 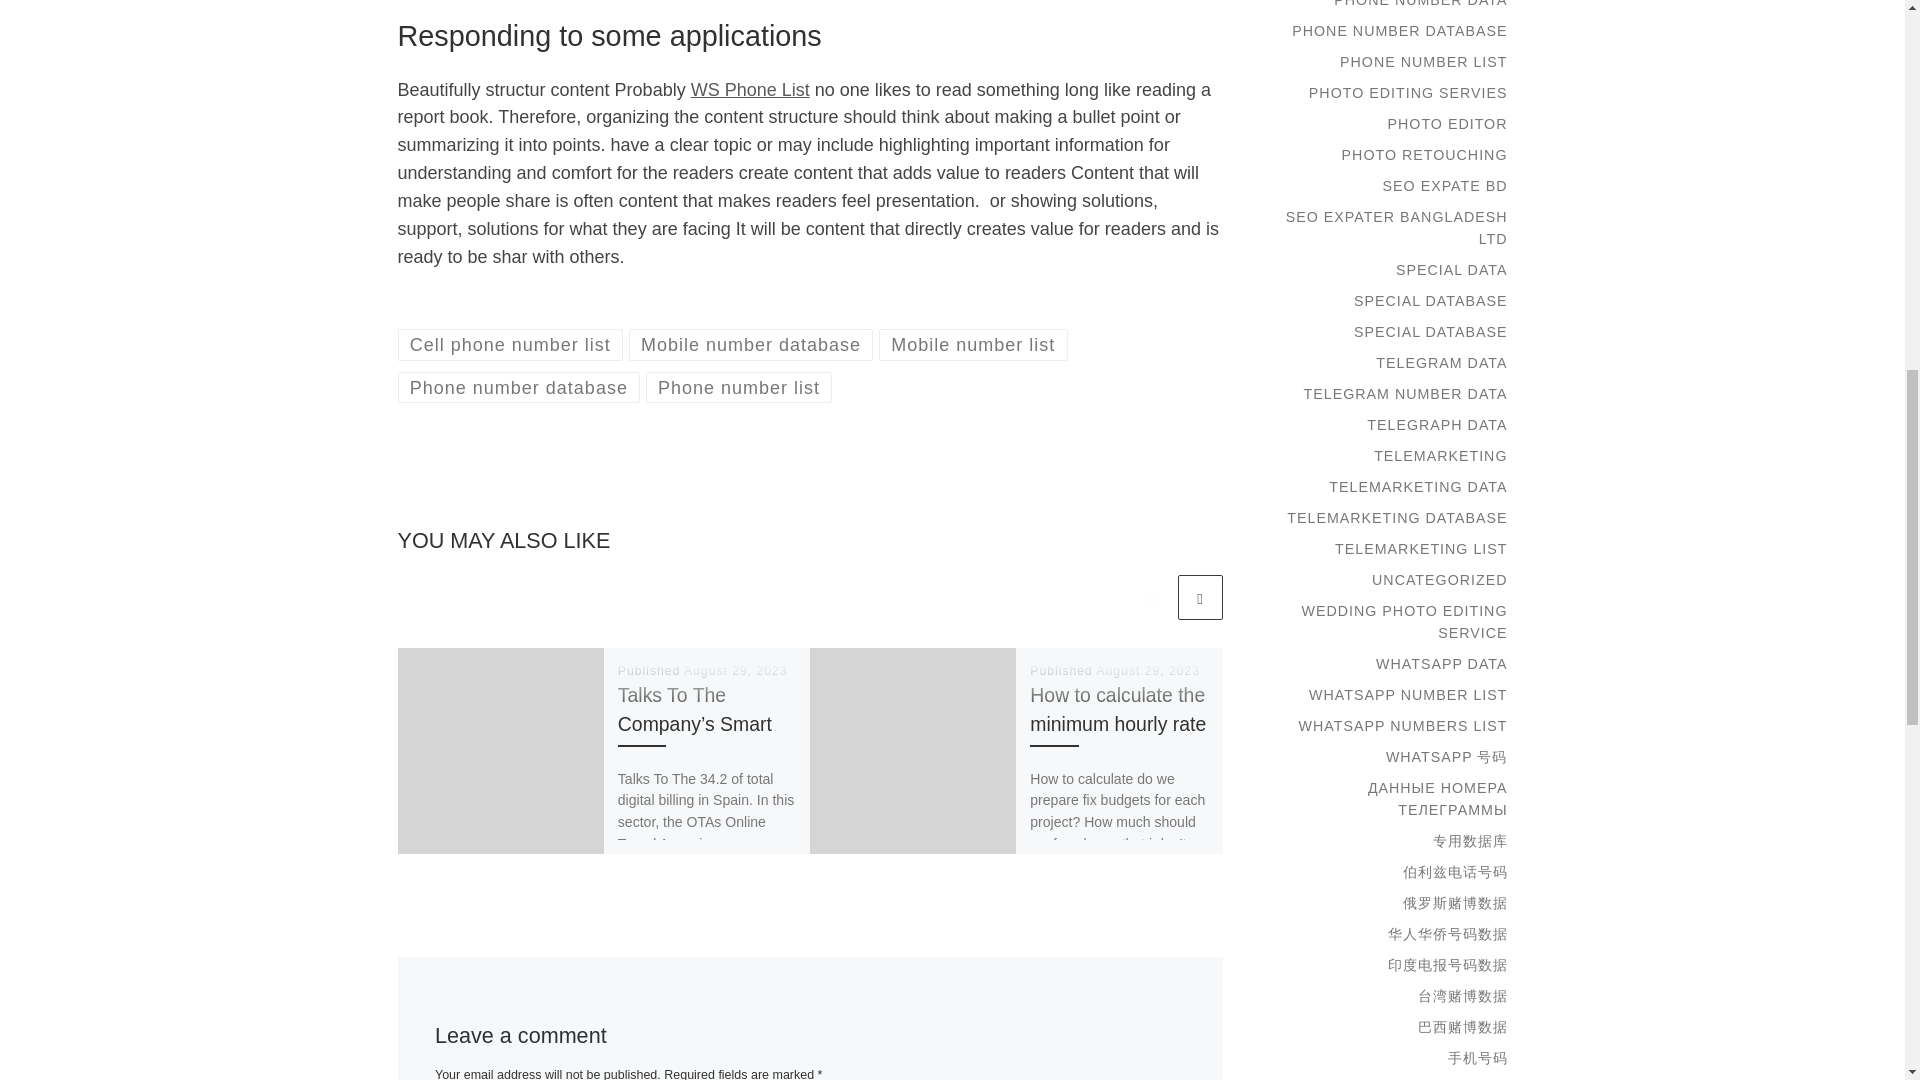 I want to click on Cell phone number list, so click(x=510, y=344).